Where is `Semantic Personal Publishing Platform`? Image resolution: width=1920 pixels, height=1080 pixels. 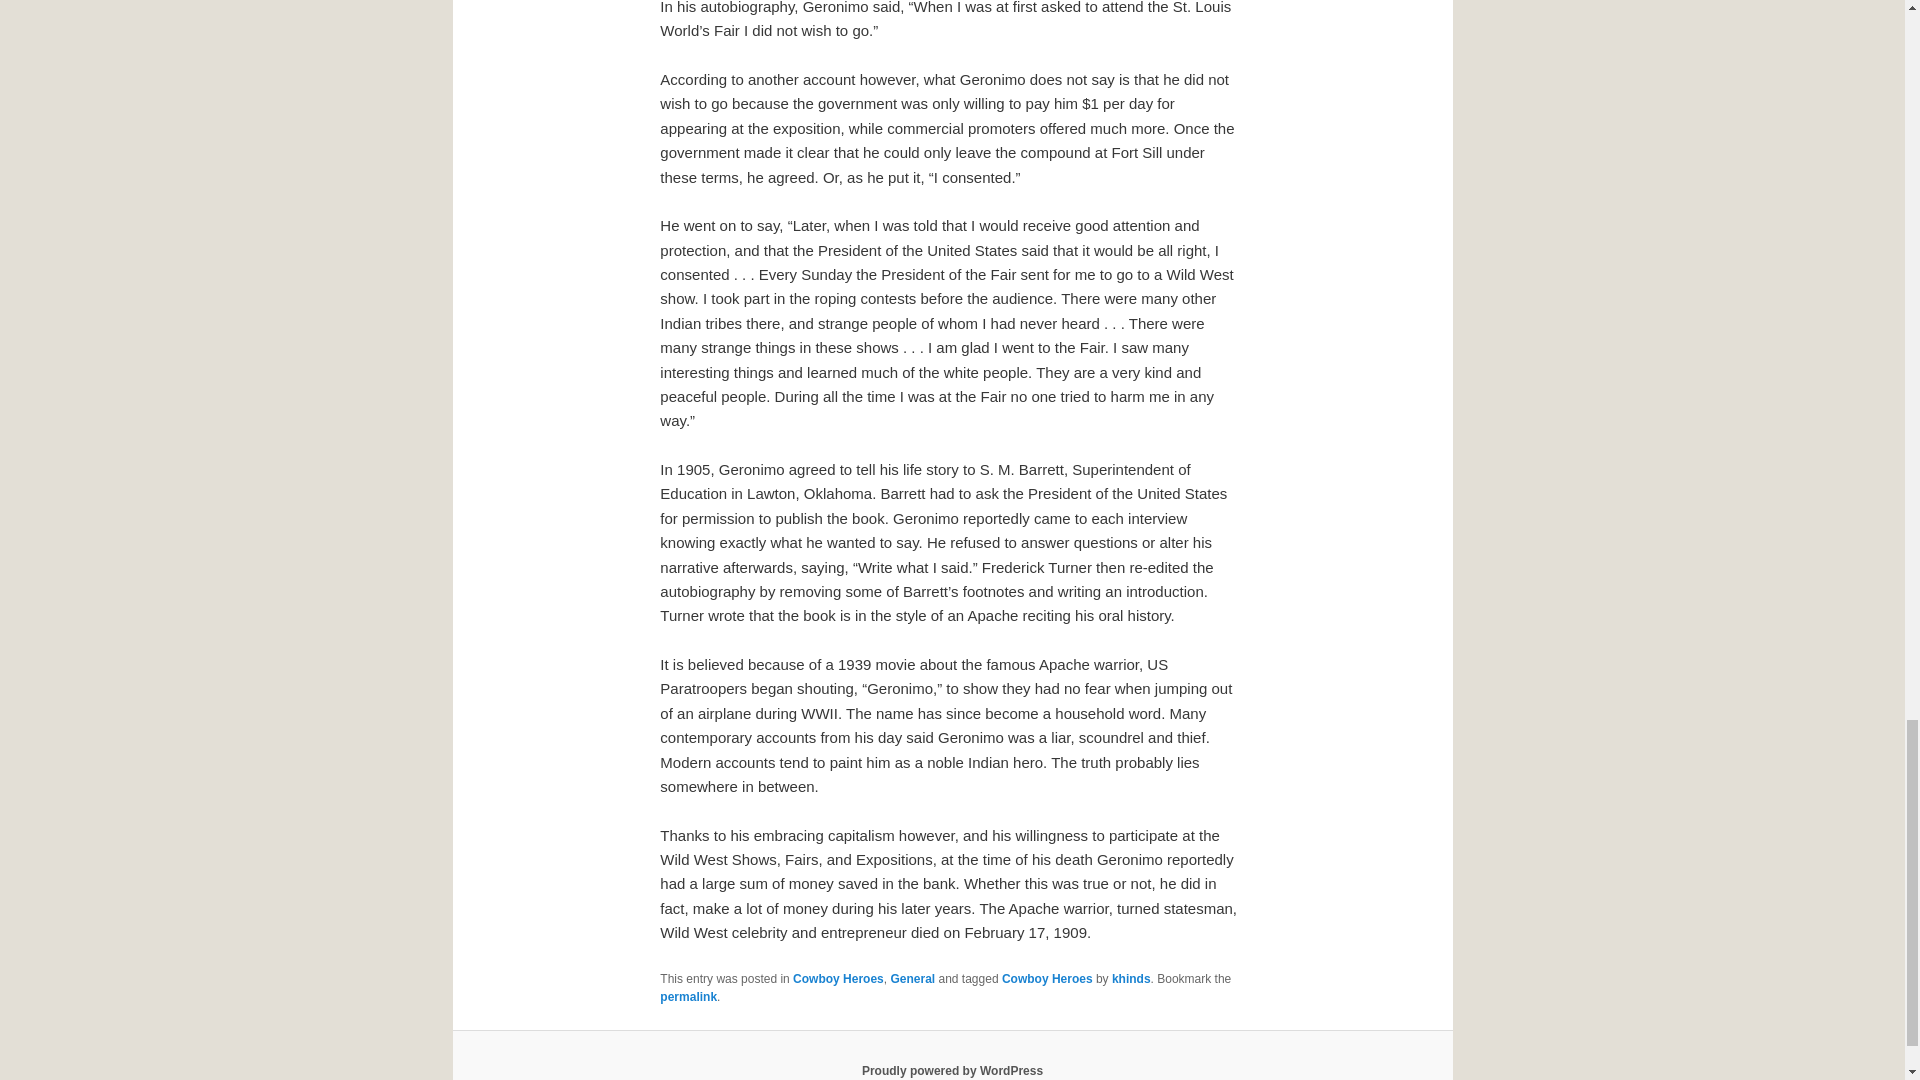 Semantic Personal Publishing Platform is located at coordinates (952, 1070).